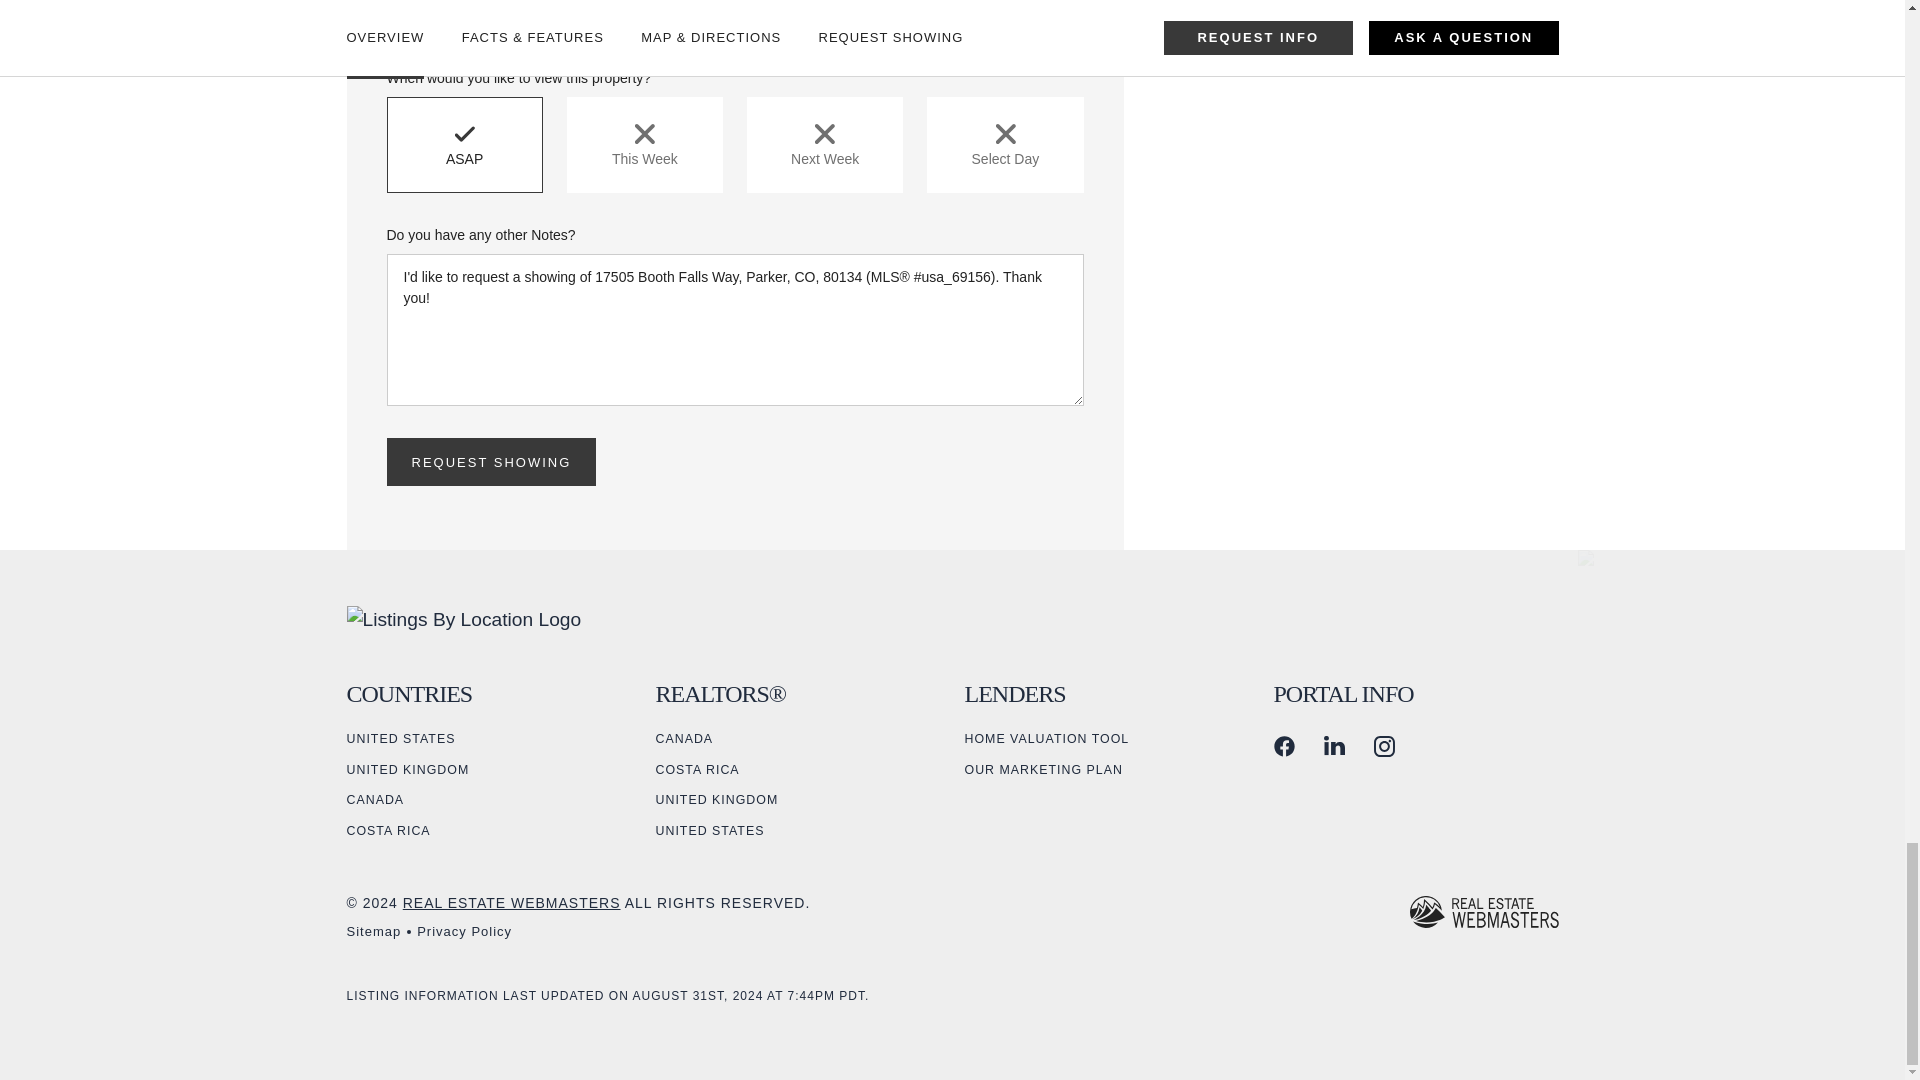 The width and height of the screenshot is (1920, 1080). I want to click on Next Week, so click(824, 145).